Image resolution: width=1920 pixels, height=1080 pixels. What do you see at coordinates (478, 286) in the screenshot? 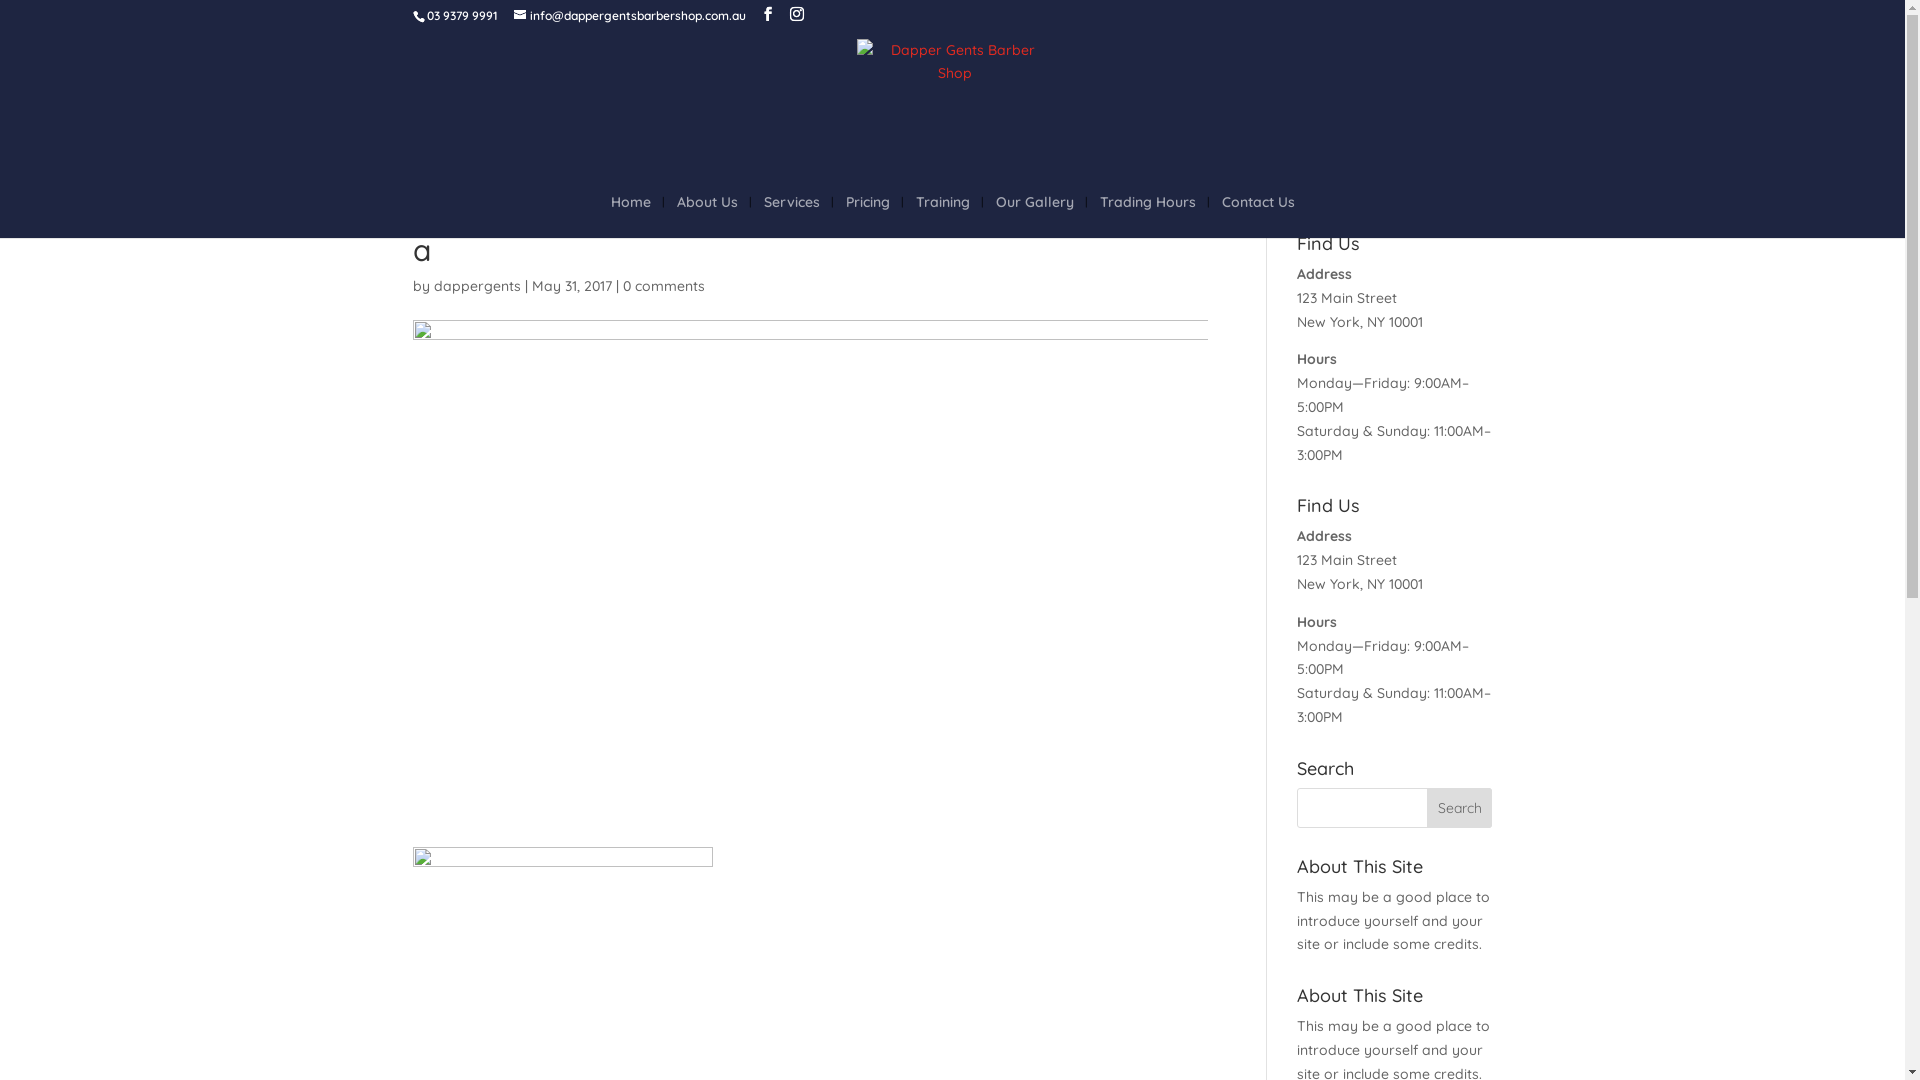
I see `dappergents` at bounding box center [478, 286].